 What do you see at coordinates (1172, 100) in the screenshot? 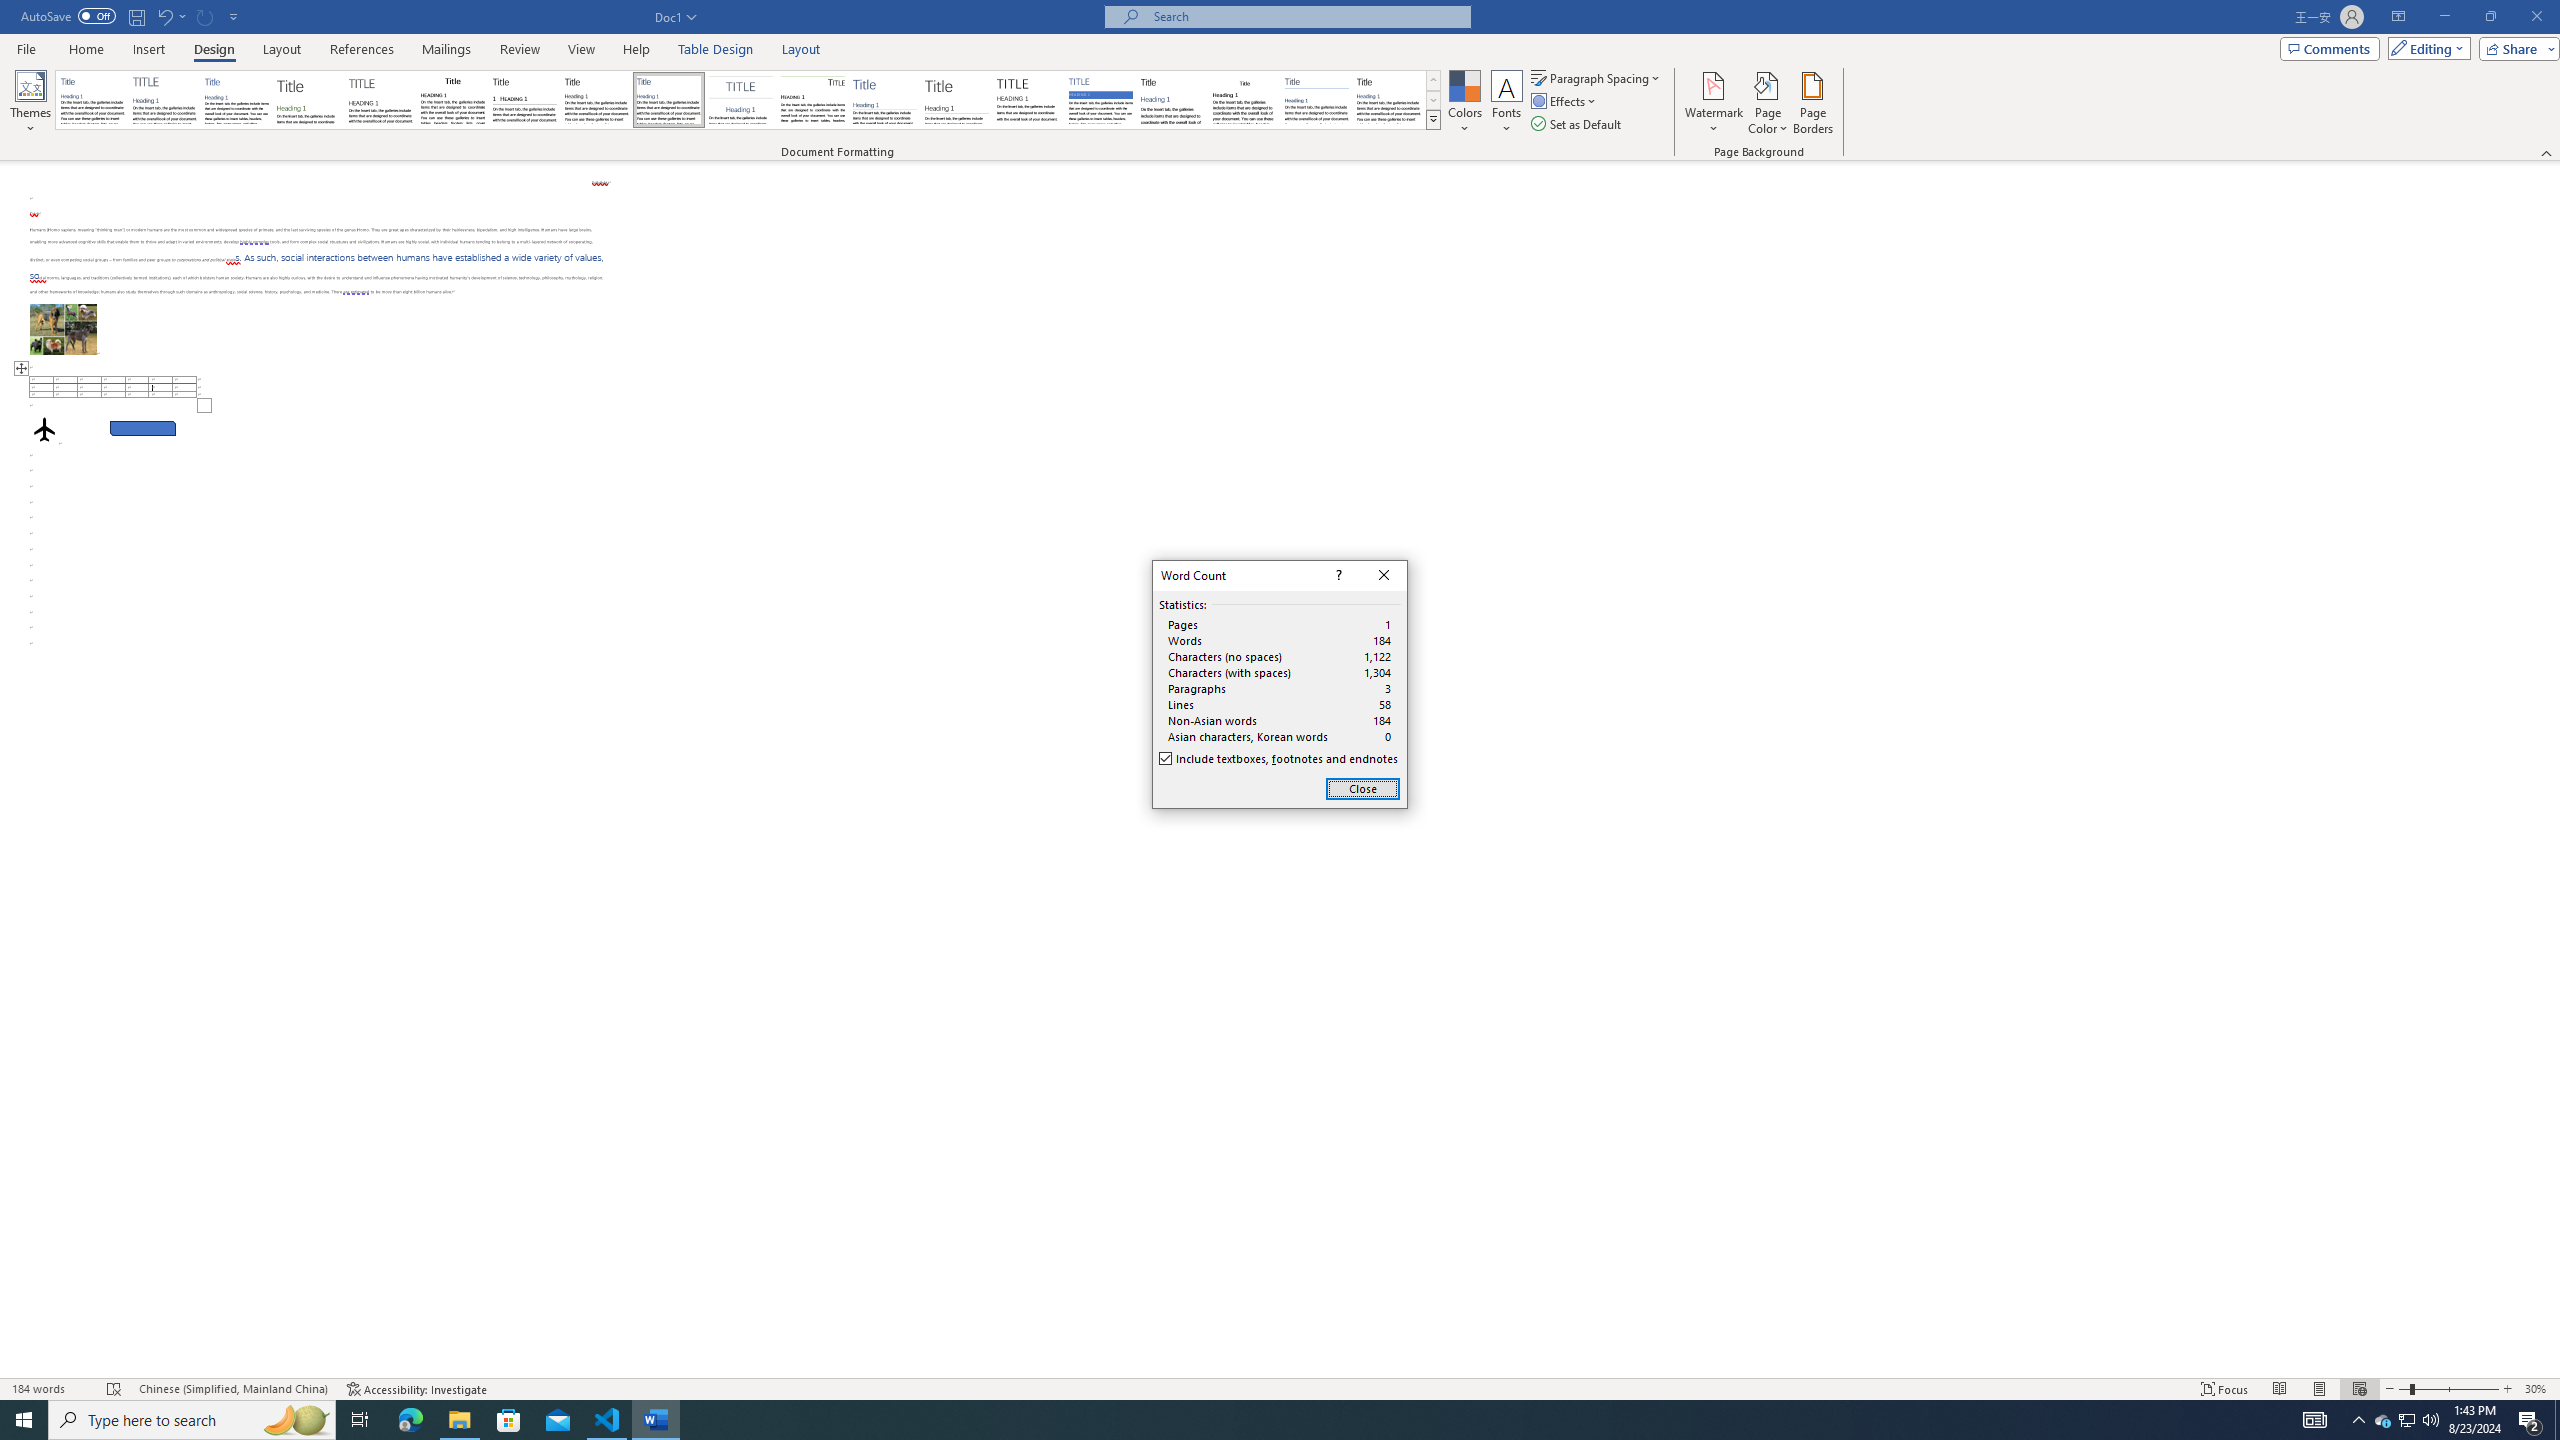
I see `Word` at bounding box center [1172, 100].